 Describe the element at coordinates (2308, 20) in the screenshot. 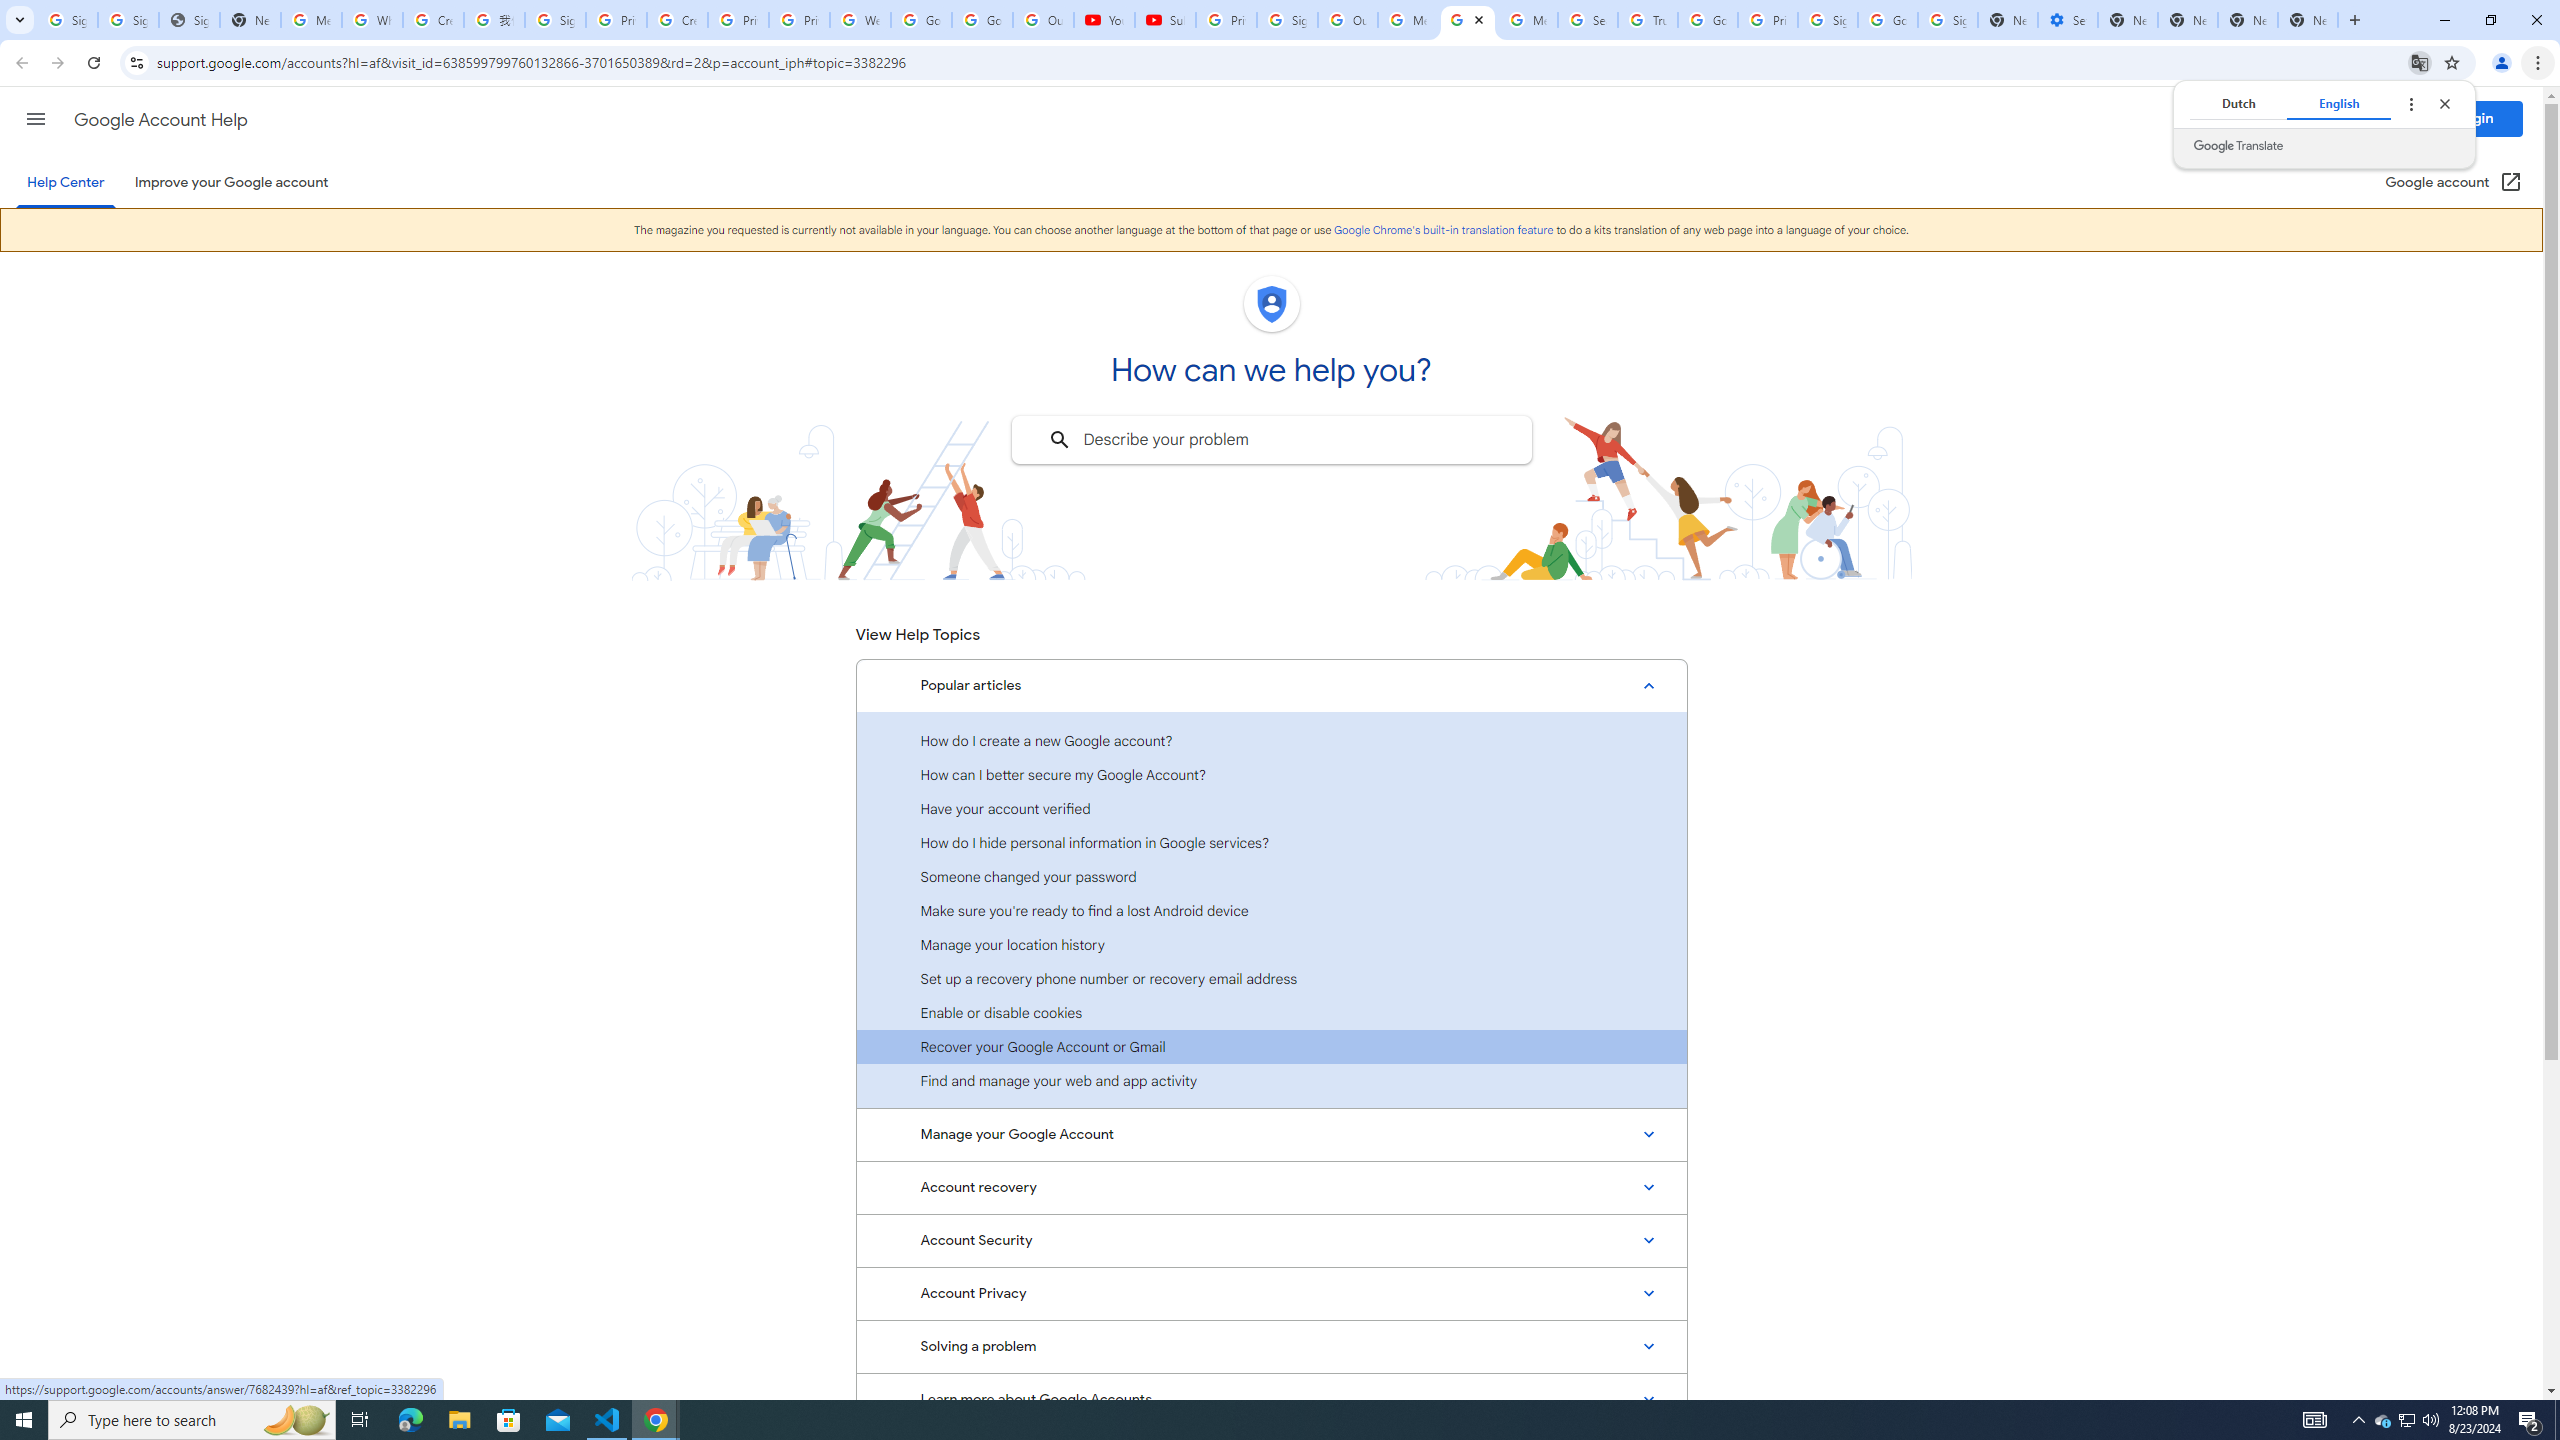

I see `New Tab` at that location.